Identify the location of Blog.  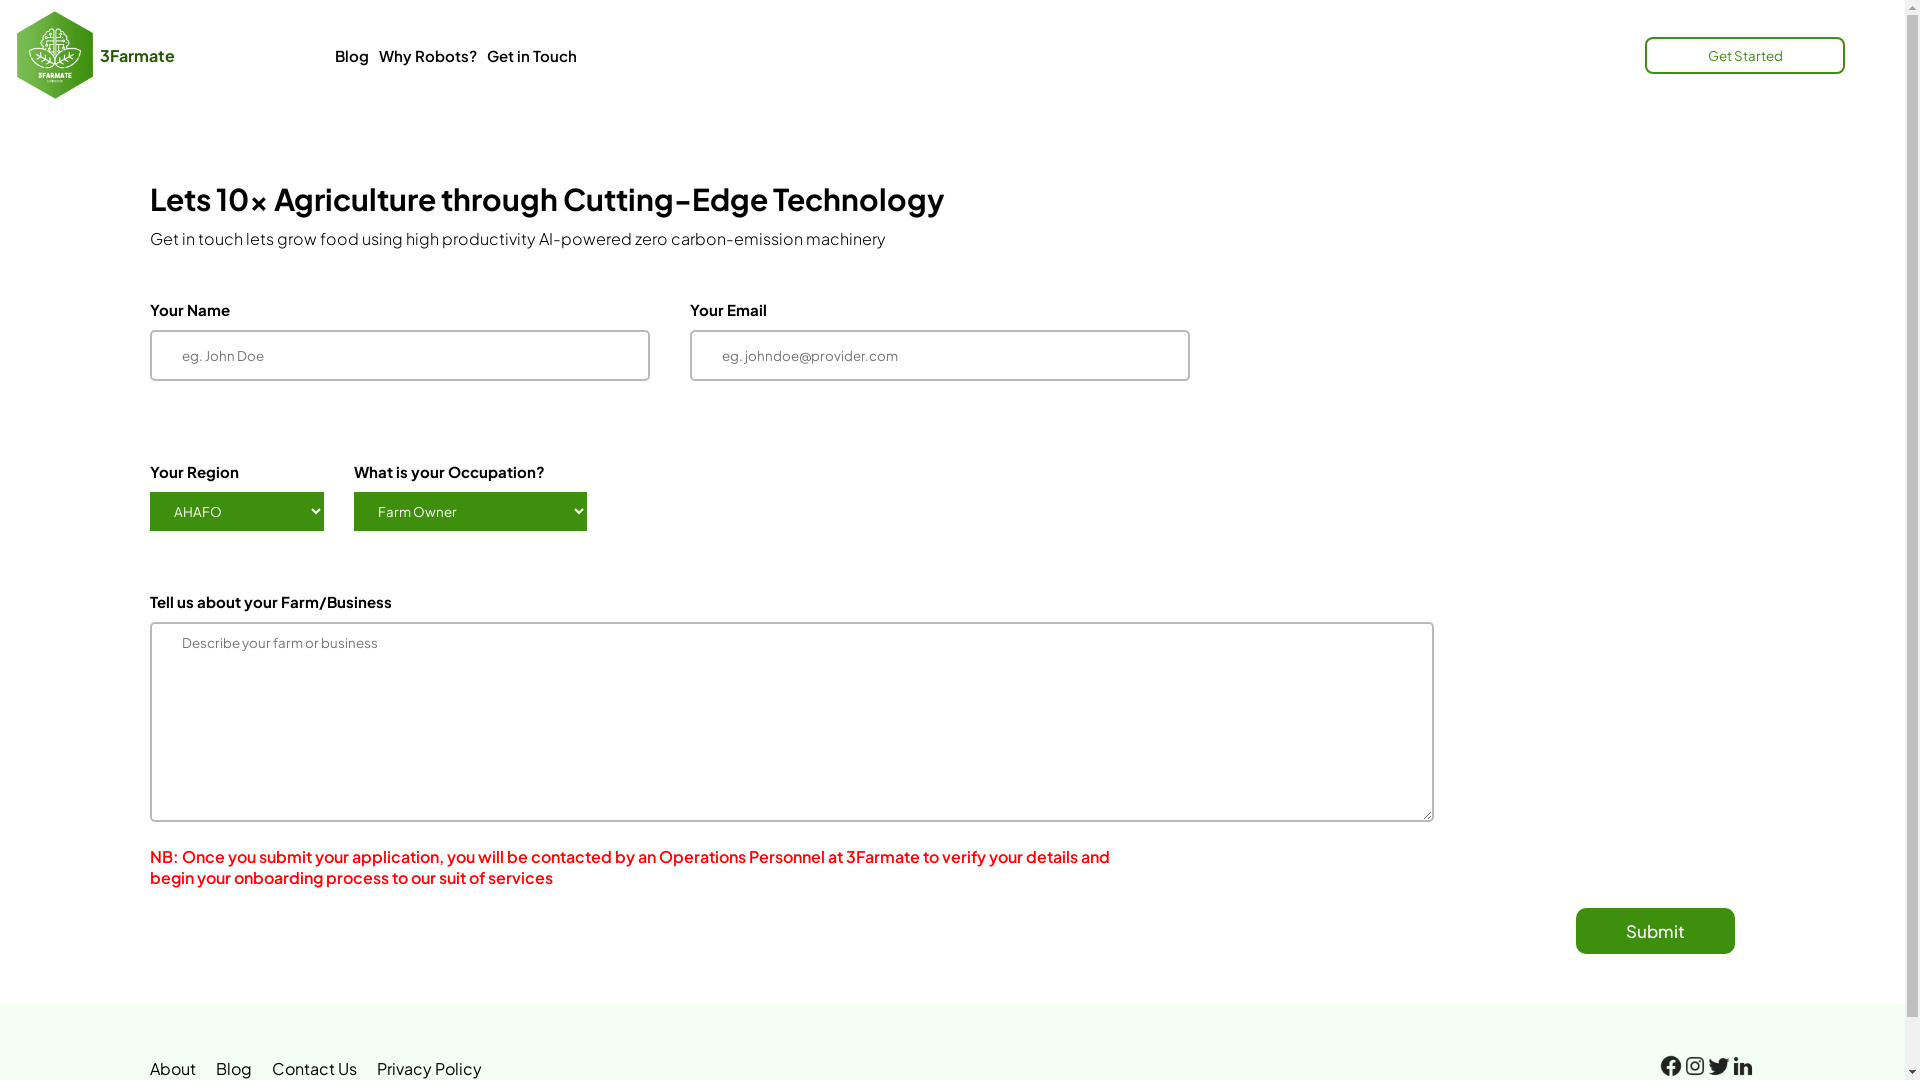
(352, 56).